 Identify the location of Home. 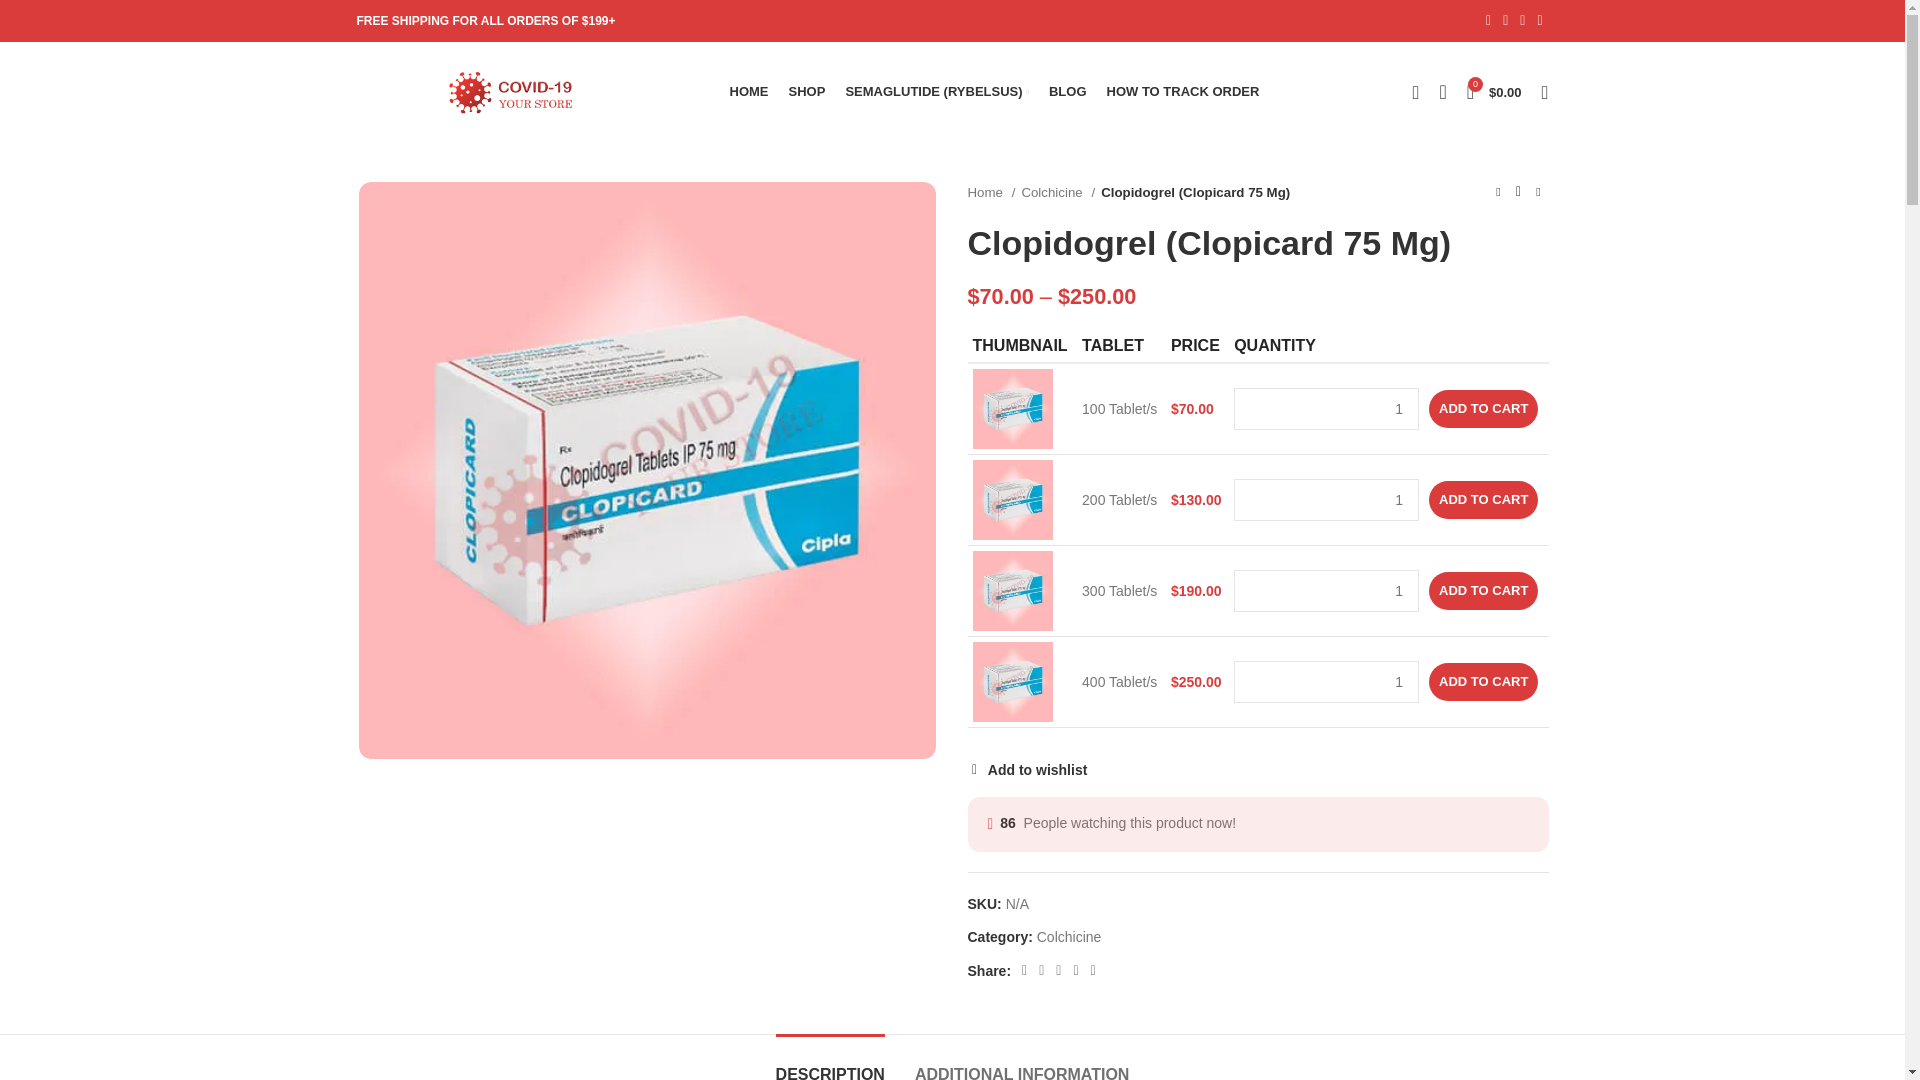
(991, 192).